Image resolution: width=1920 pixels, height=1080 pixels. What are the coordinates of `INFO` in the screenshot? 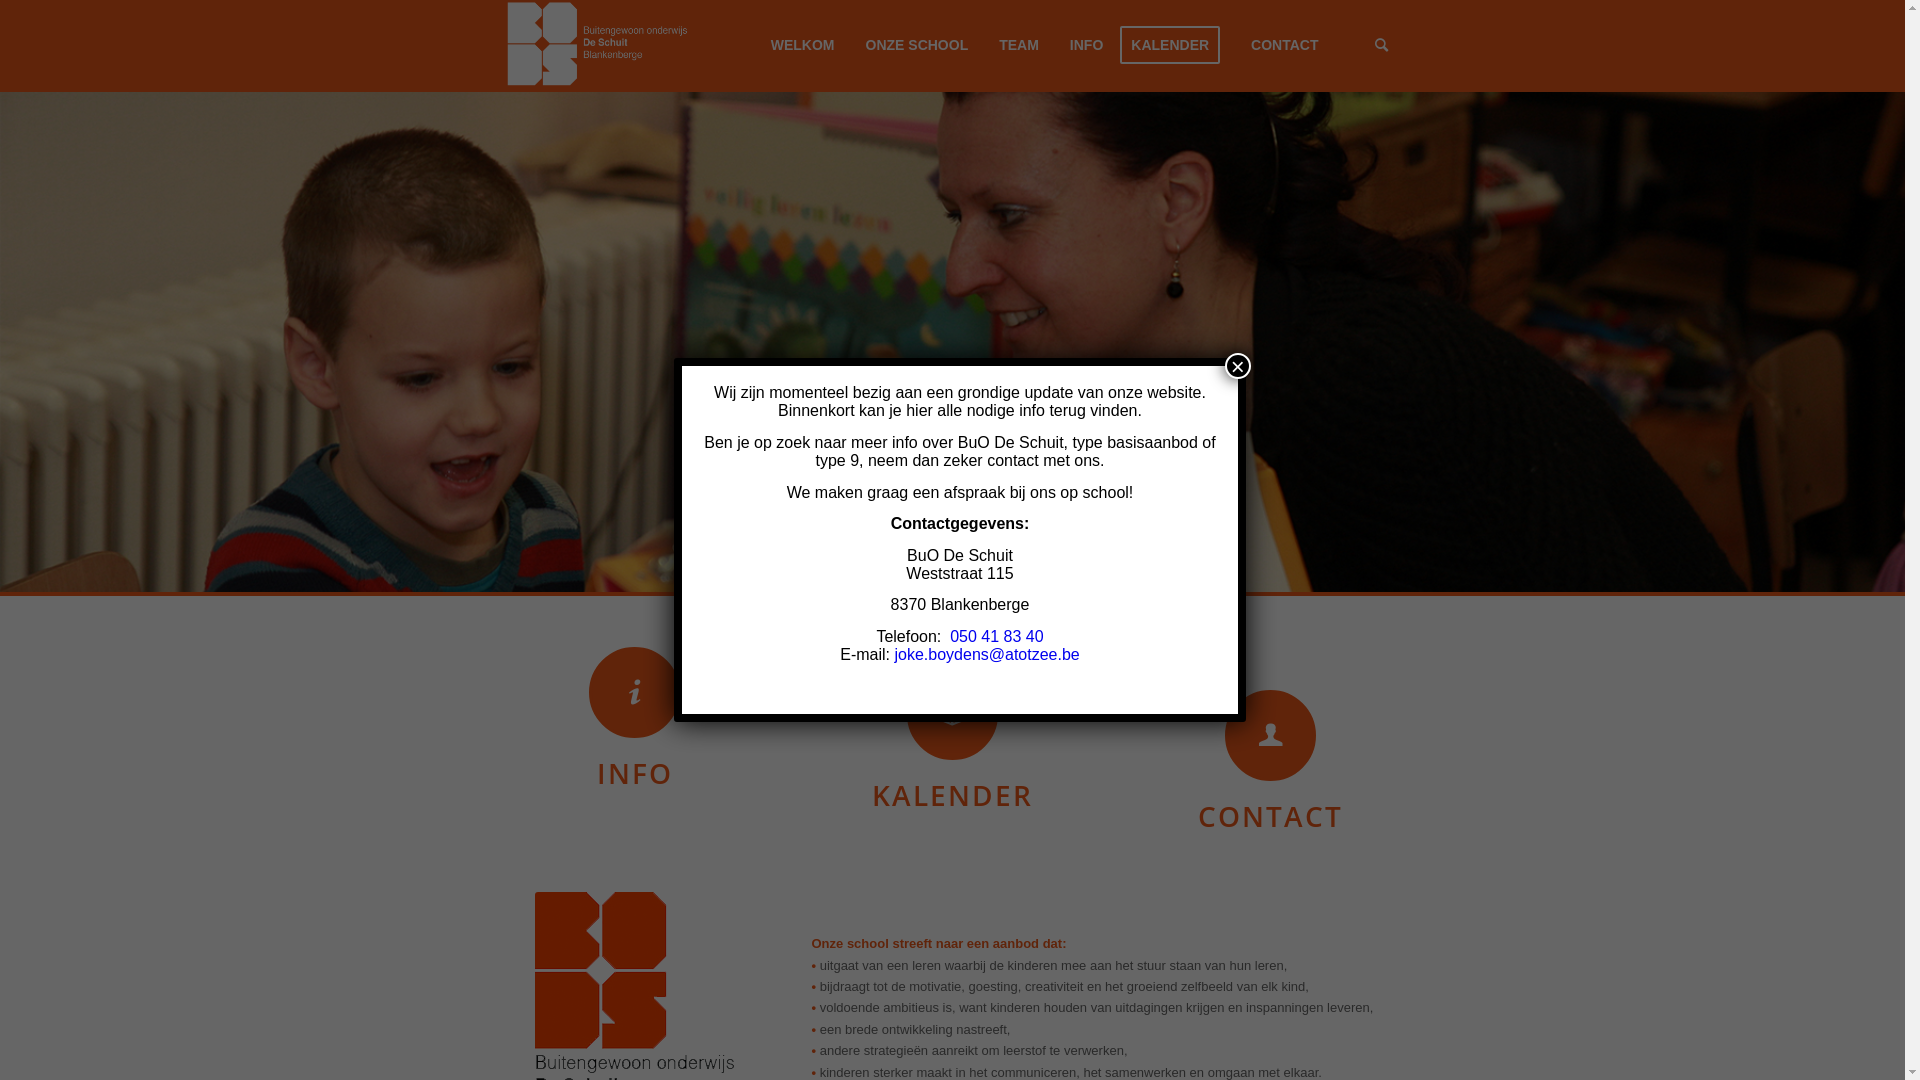 It's located at (1086, 46).